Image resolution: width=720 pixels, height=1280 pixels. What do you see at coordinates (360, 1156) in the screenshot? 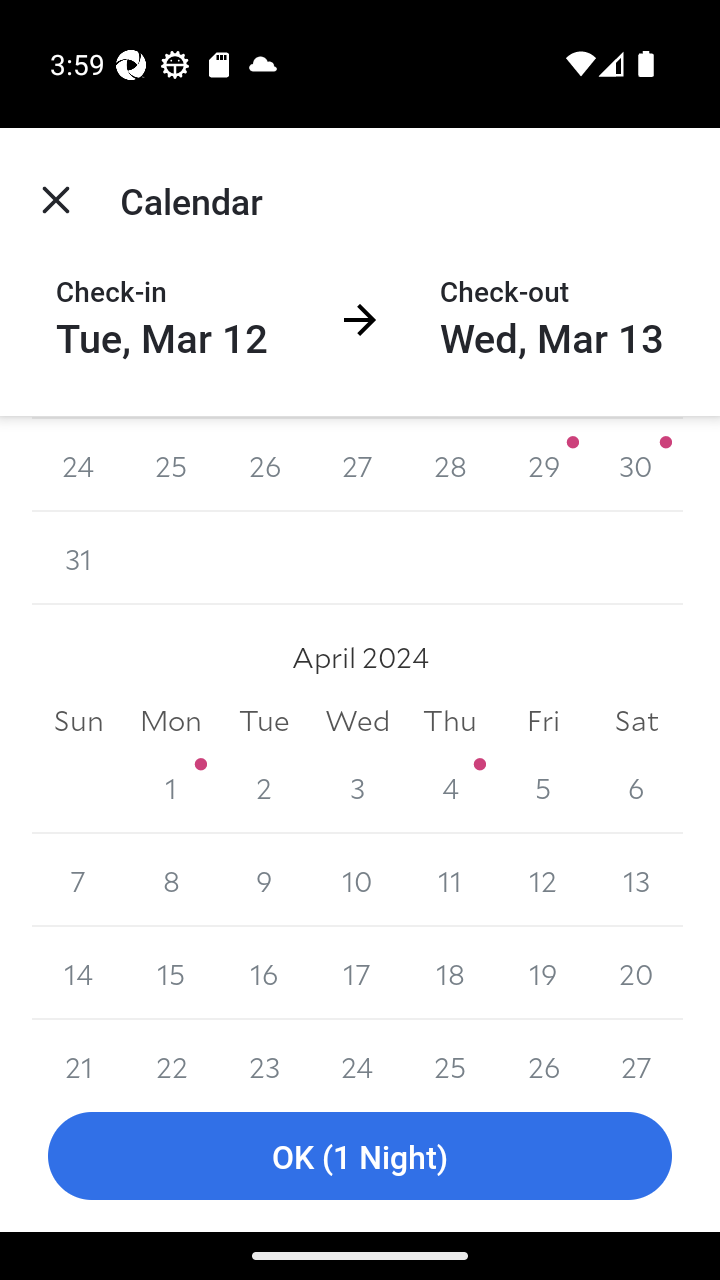
I see `OK (1 Night)` at bounding box center [360, 1156].